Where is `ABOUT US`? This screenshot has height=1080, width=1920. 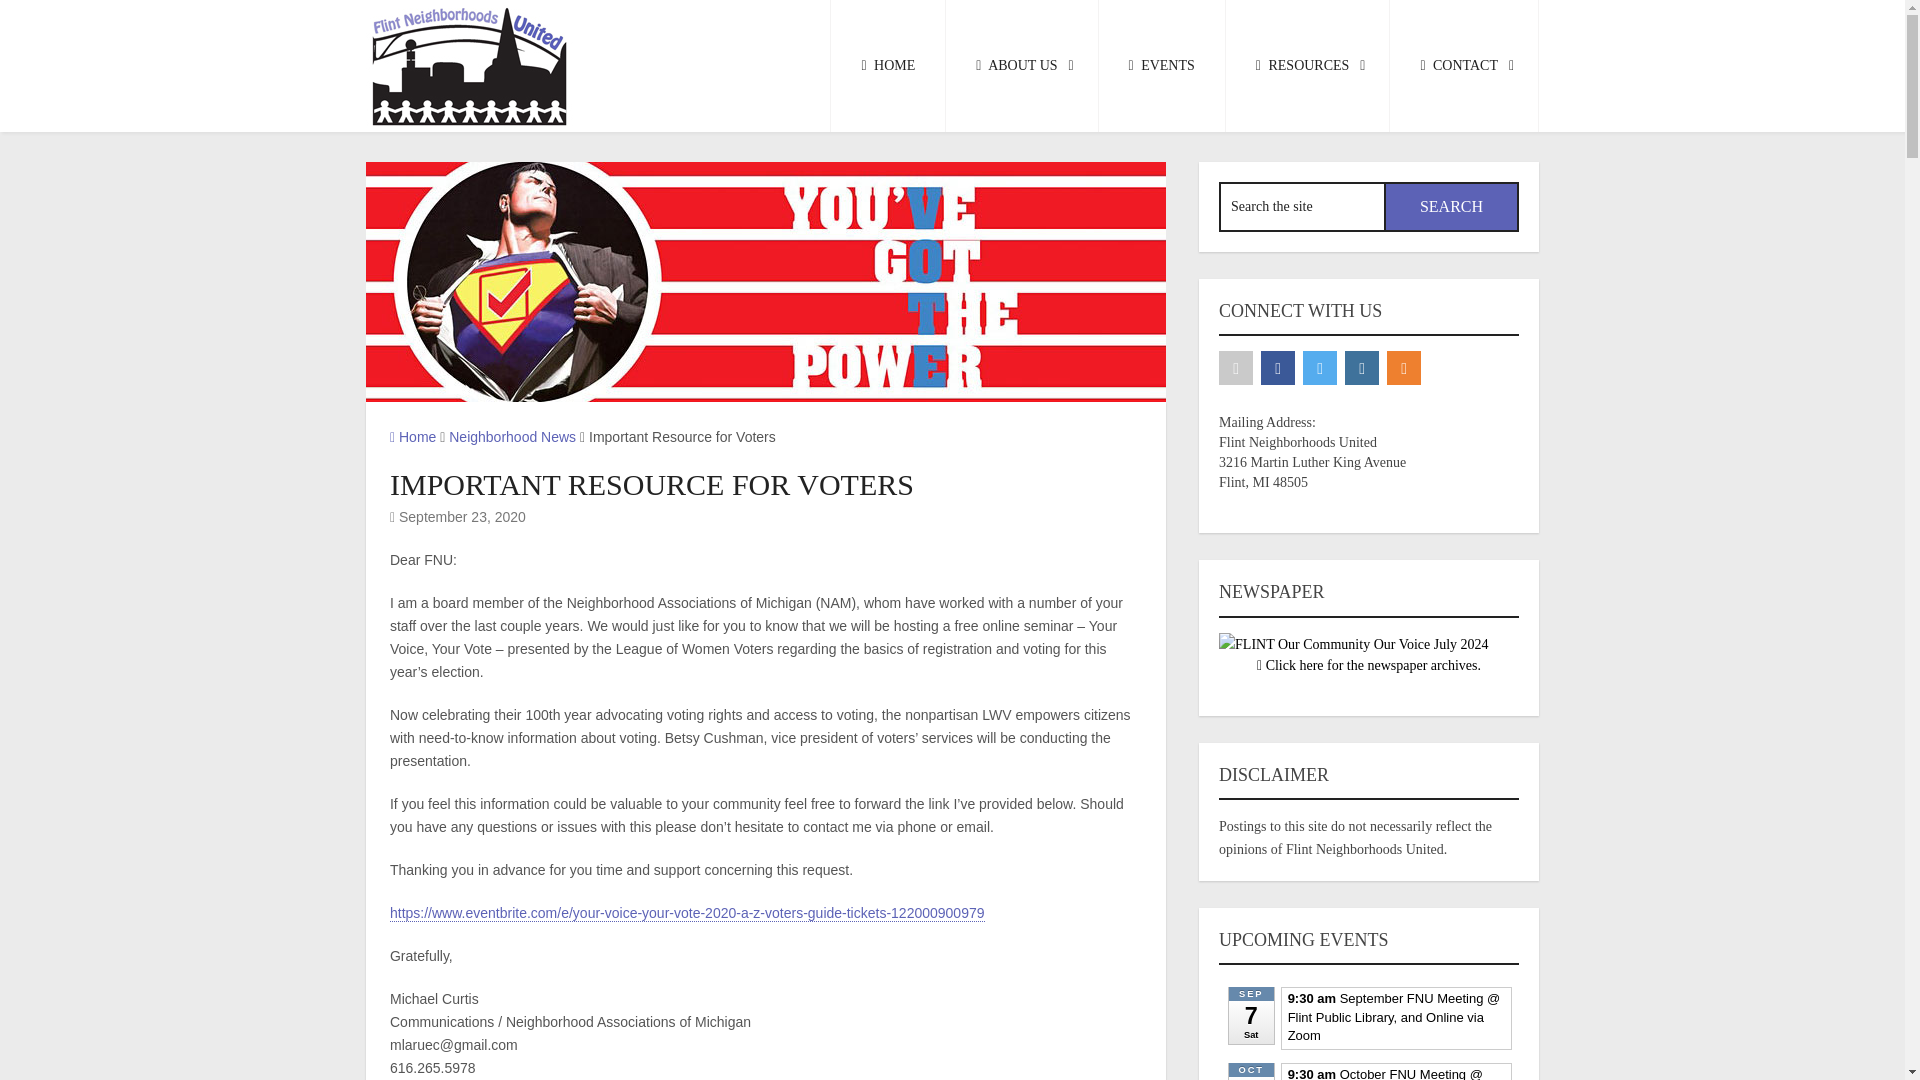 ABOUT US is located at coordinates (1022, 66).